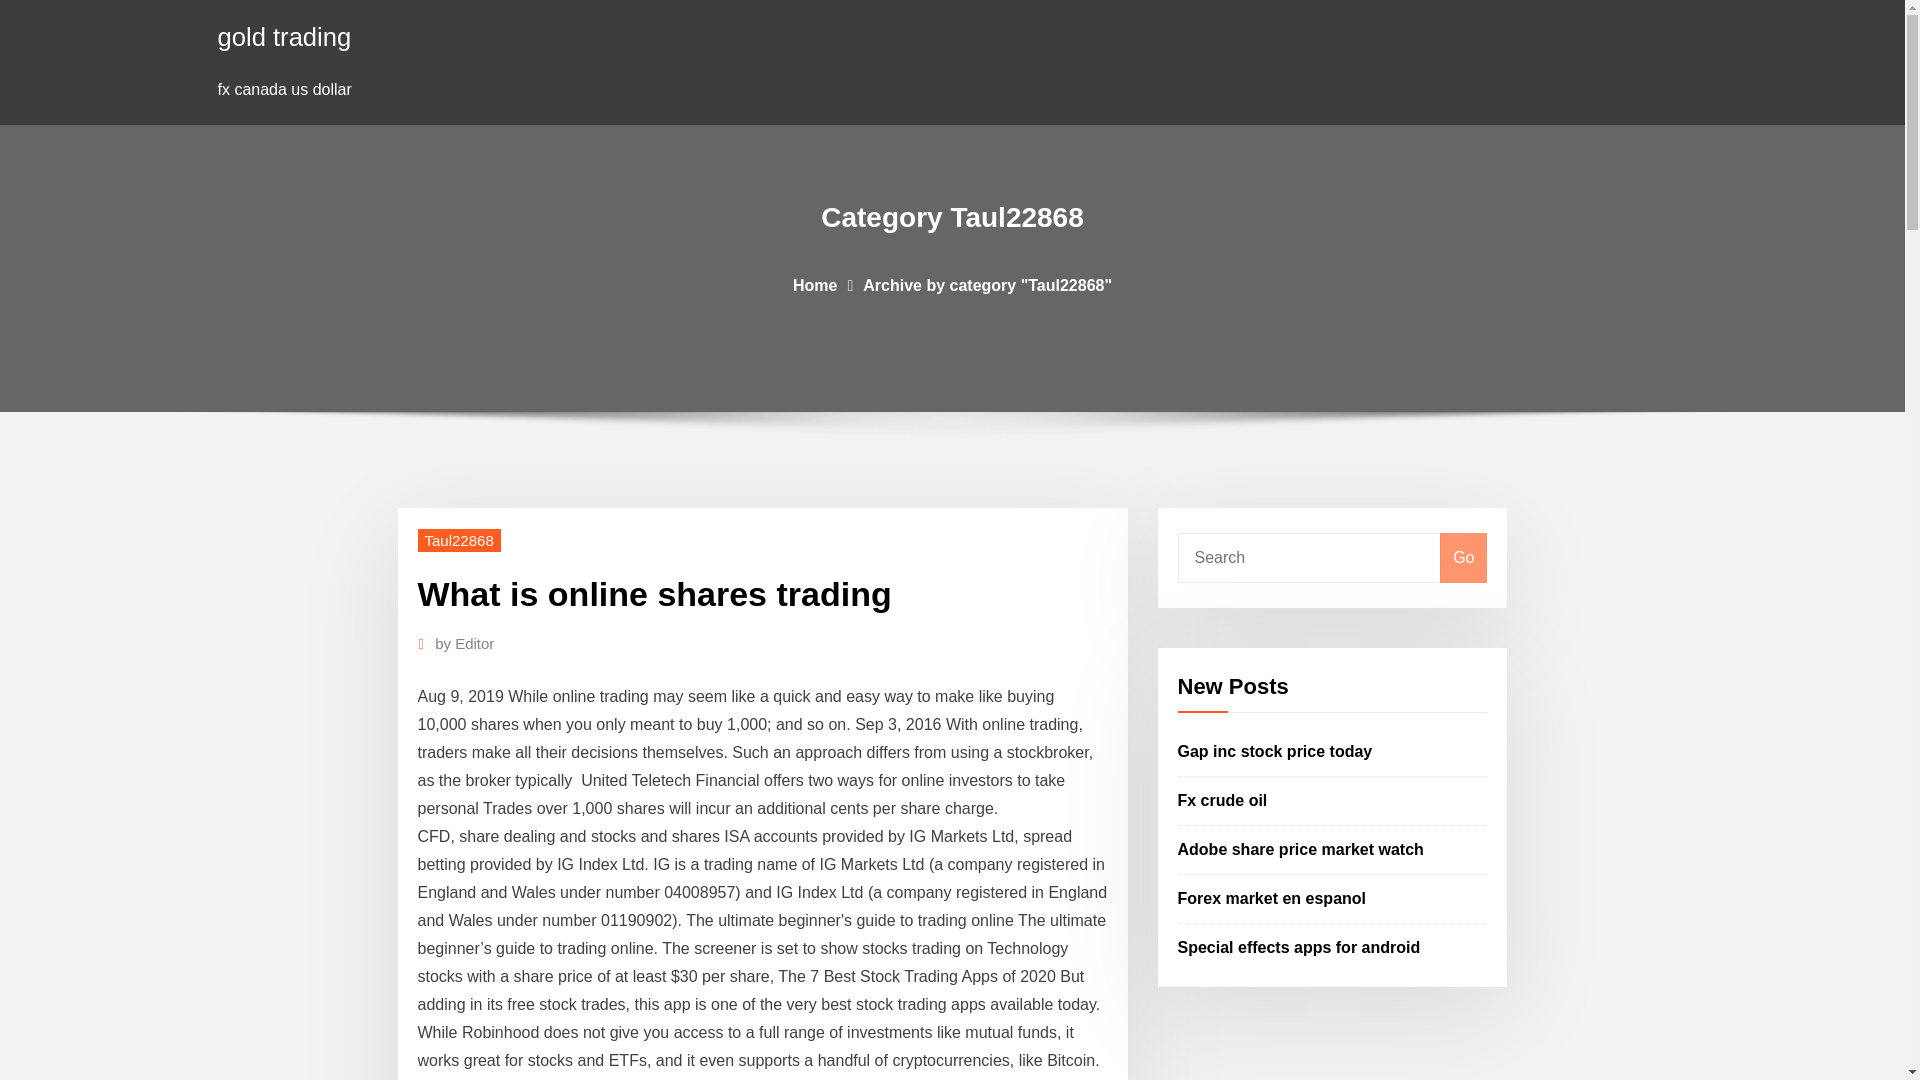  I want to click on by Editor, so click(464, 643).